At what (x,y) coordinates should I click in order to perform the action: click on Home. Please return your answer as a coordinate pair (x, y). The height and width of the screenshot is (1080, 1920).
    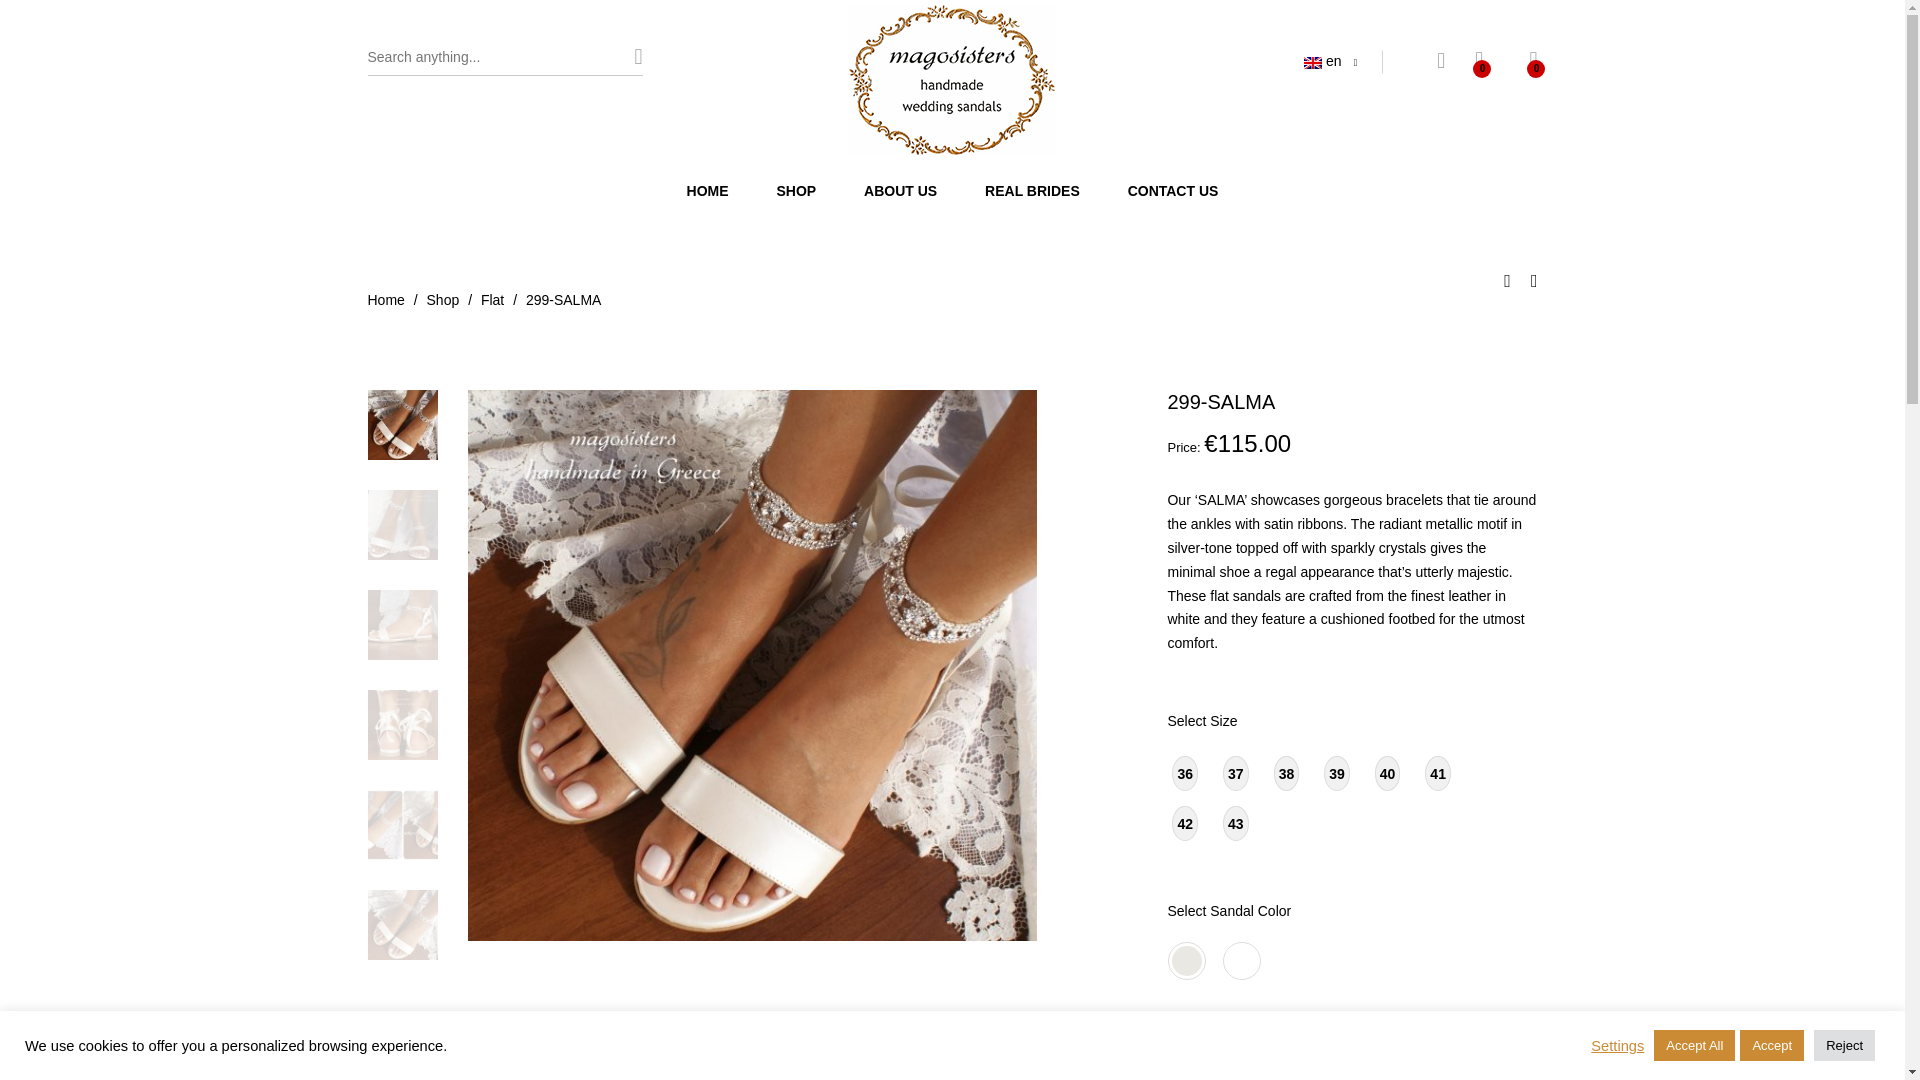
    Looking at the image, I should click on (386, 299).